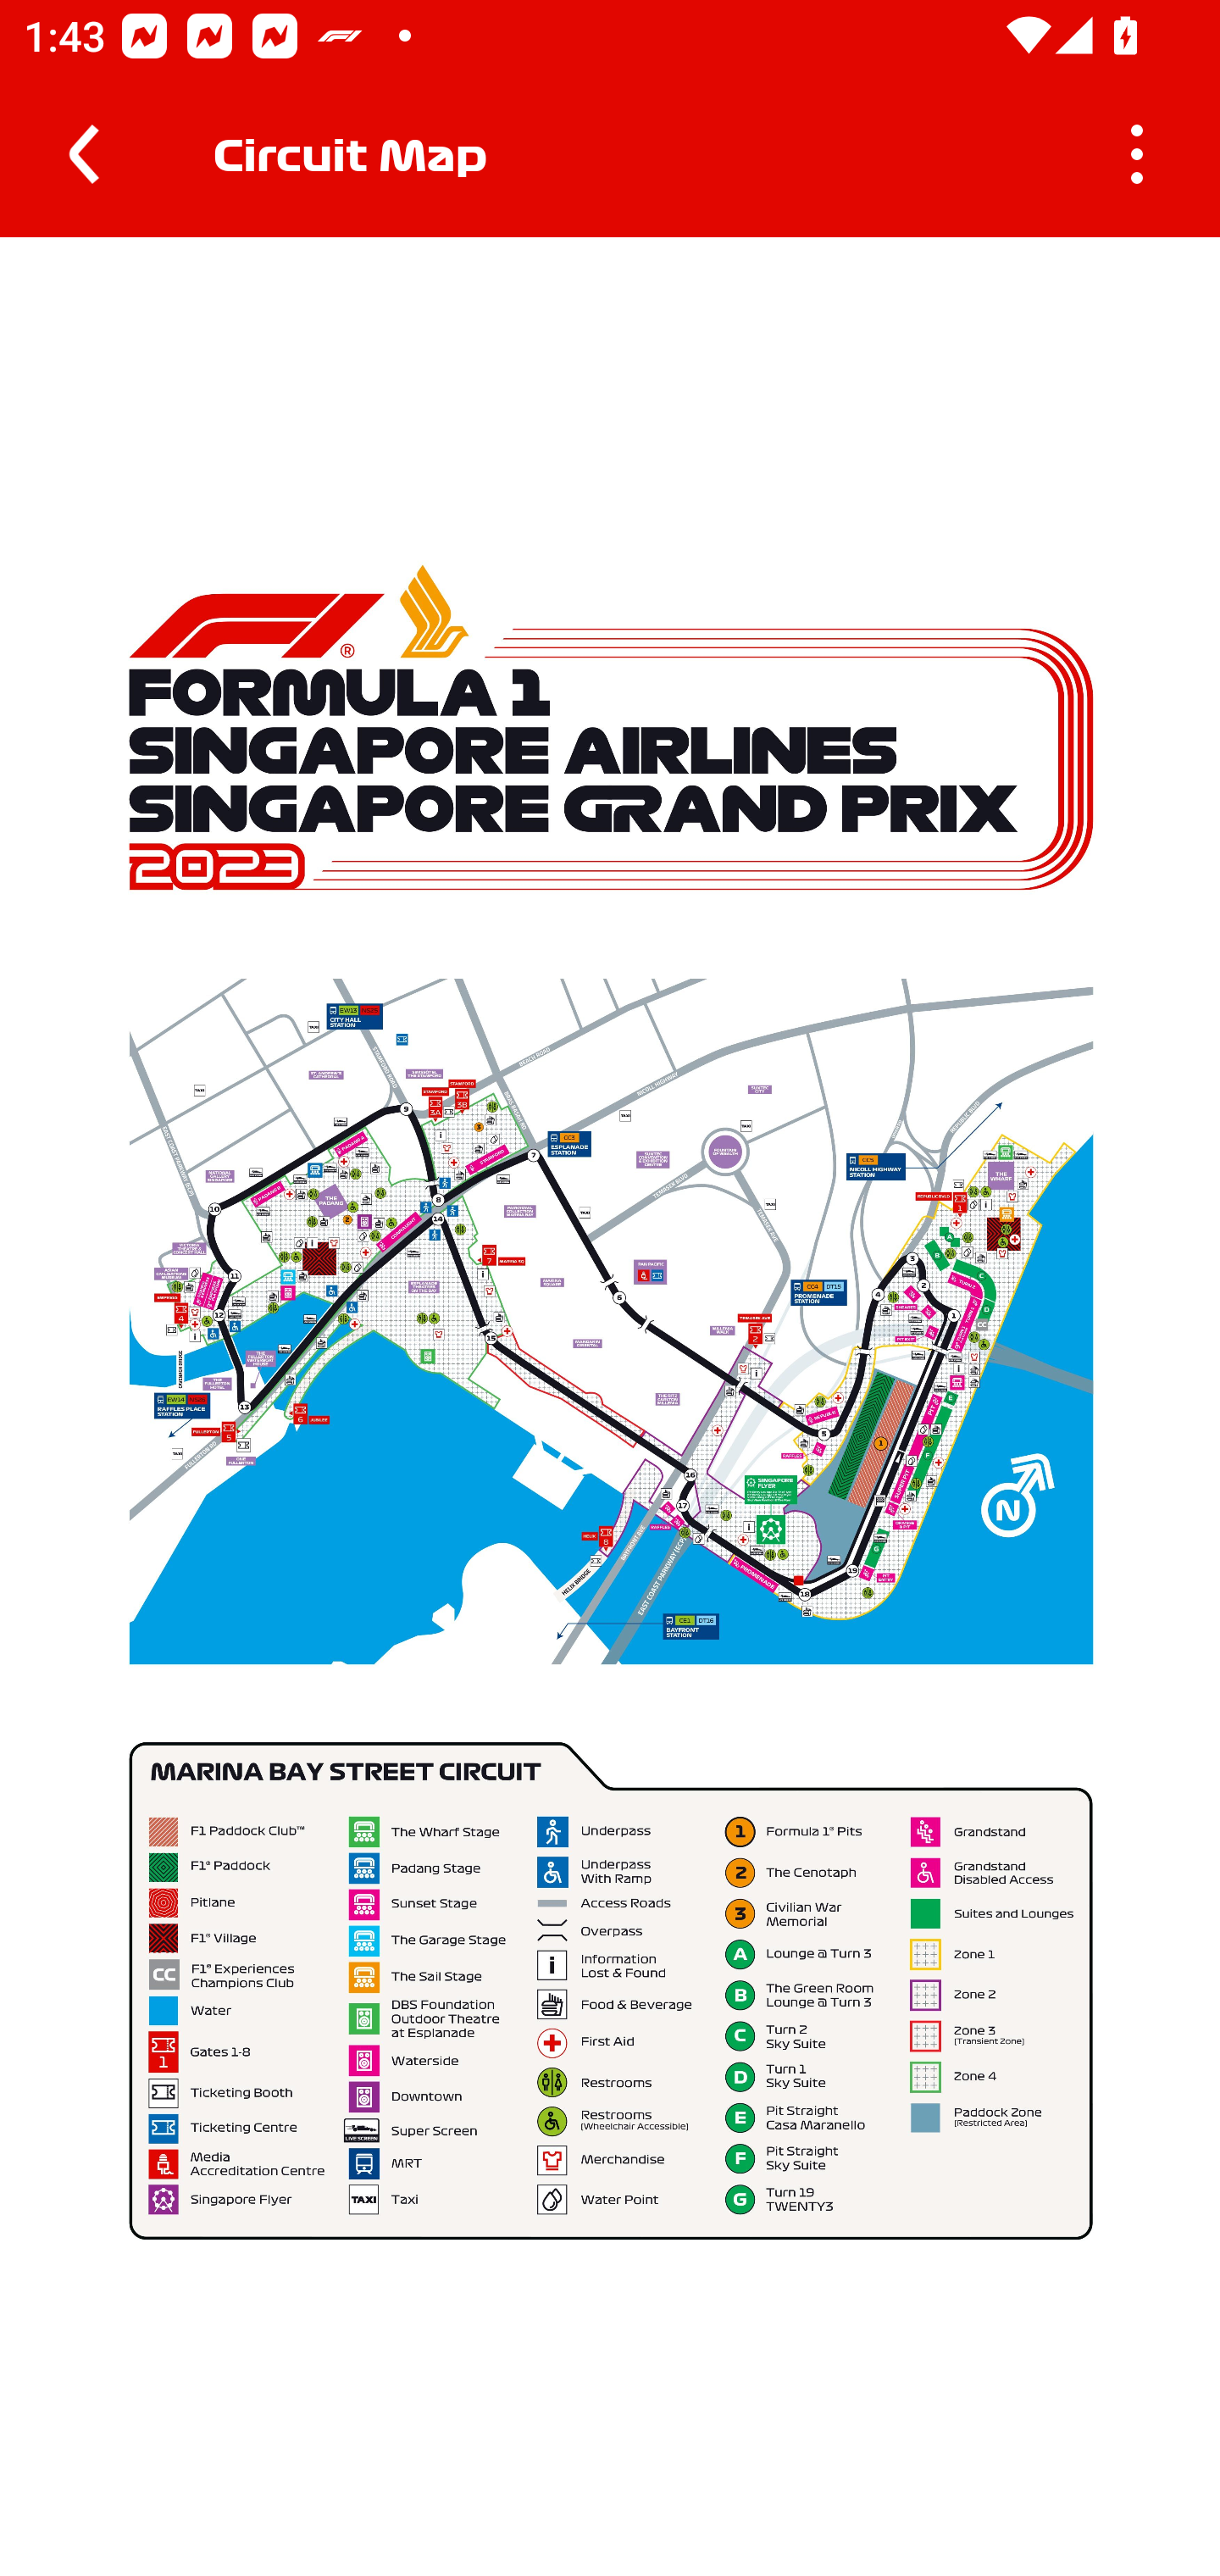  I want to click on Navigate up, so click(83, 154).